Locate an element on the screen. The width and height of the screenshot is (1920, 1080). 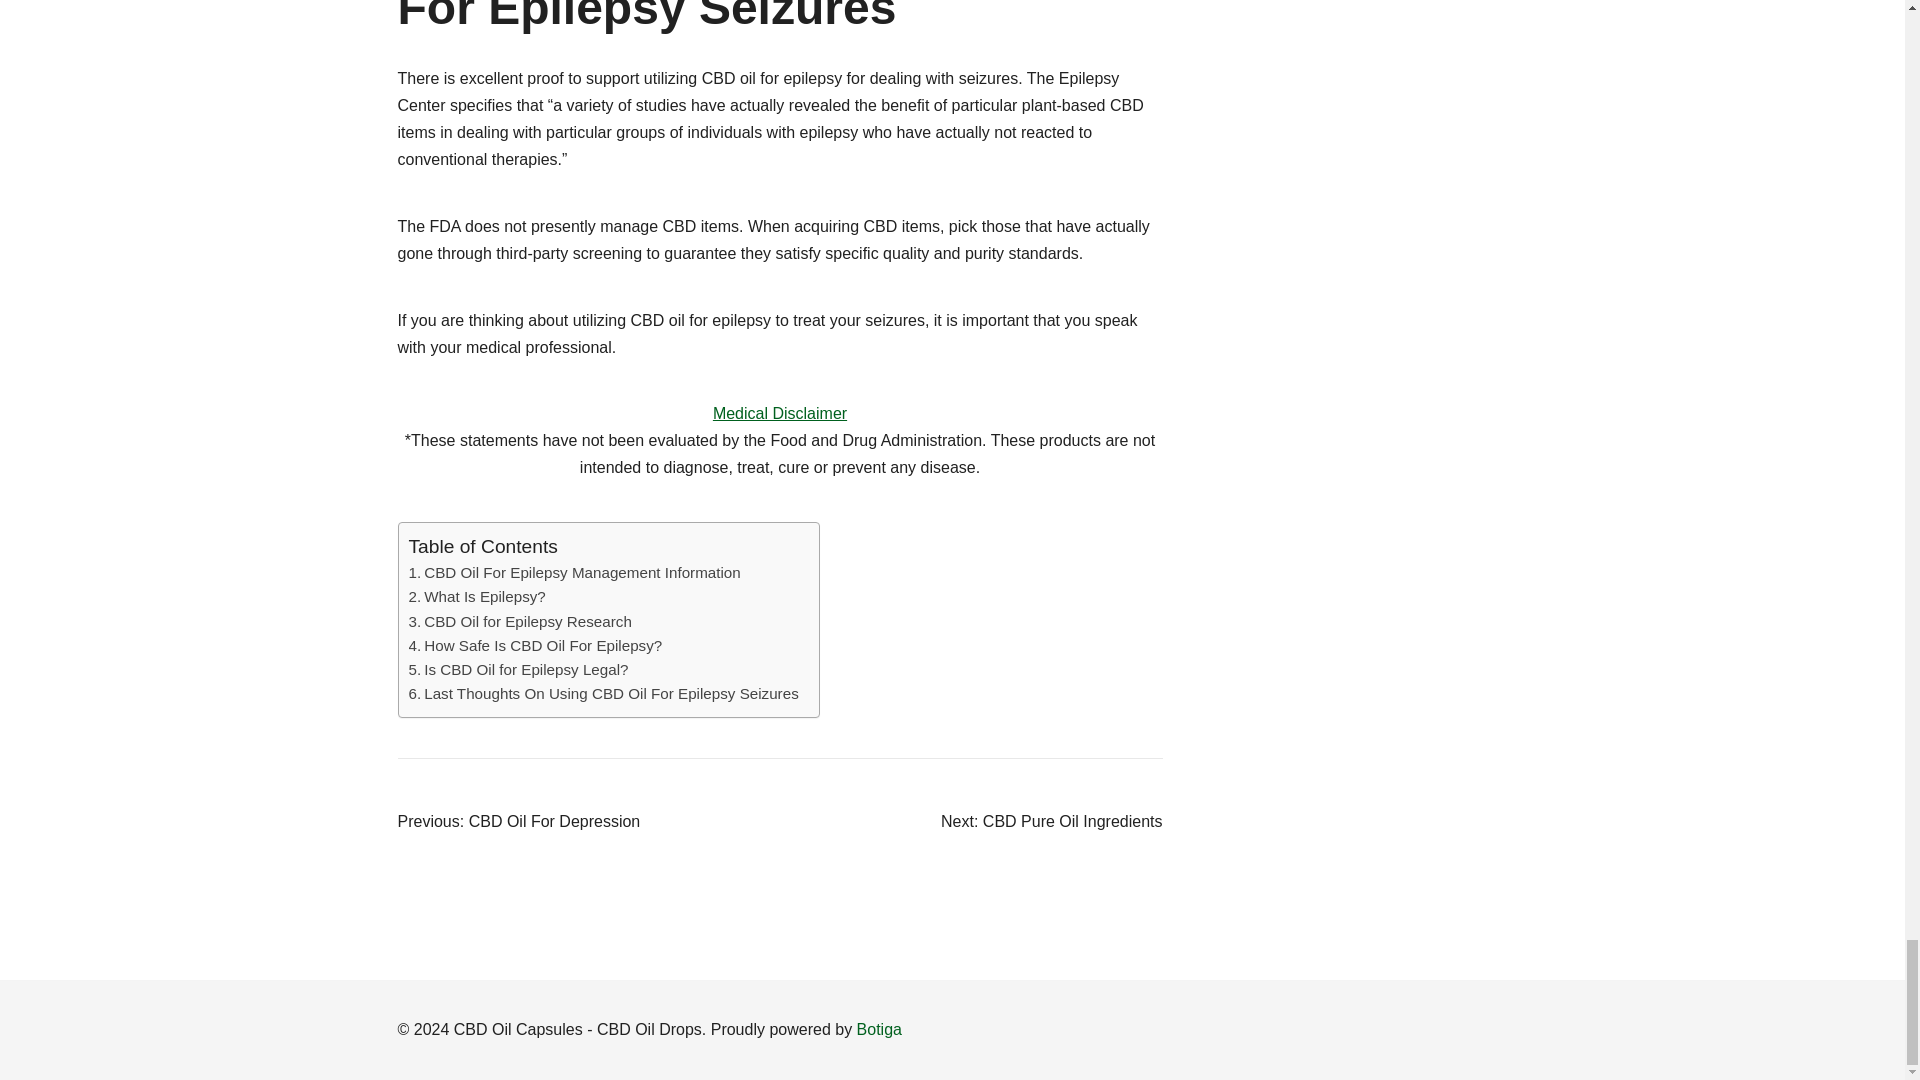
Is CBD Oil for Epilepsy Legal? is located at coordinates (517, 669).